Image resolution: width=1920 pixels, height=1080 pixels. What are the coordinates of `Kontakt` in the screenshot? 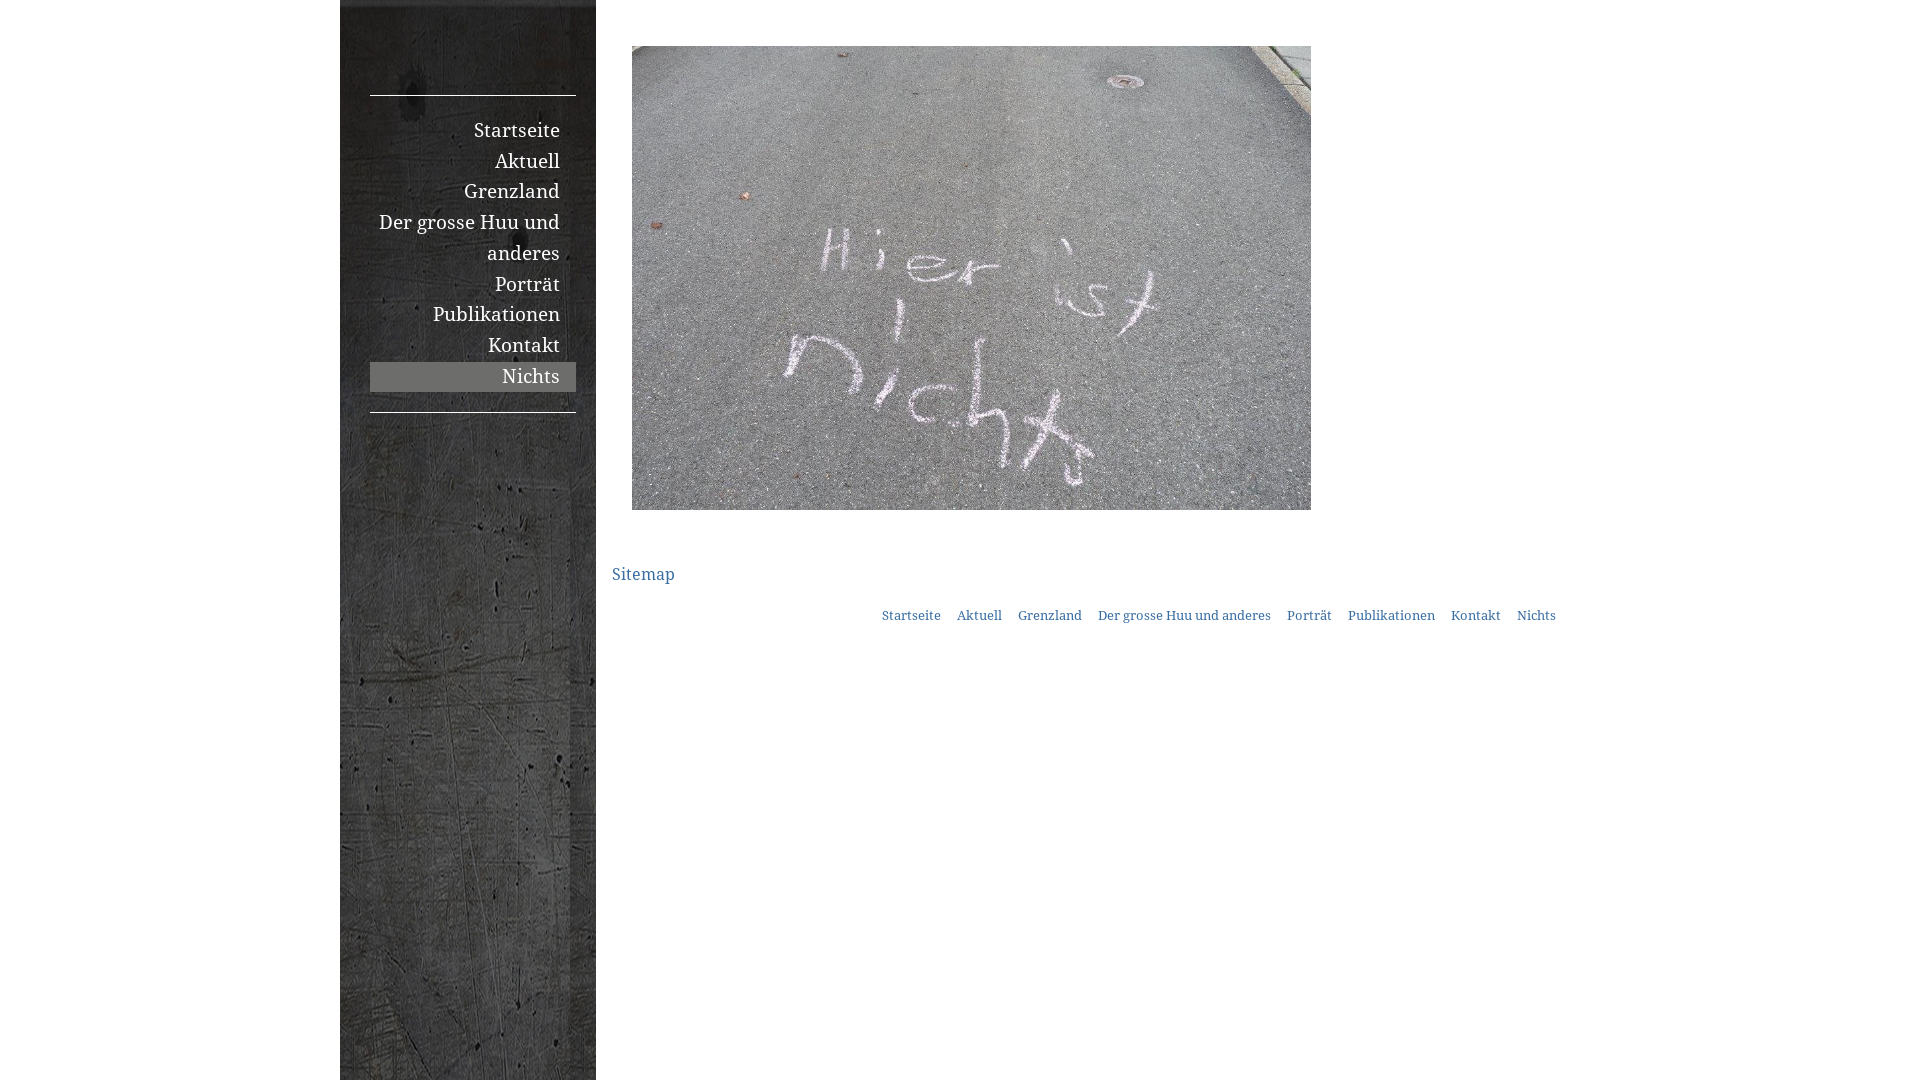 It's located at (1476, 616).